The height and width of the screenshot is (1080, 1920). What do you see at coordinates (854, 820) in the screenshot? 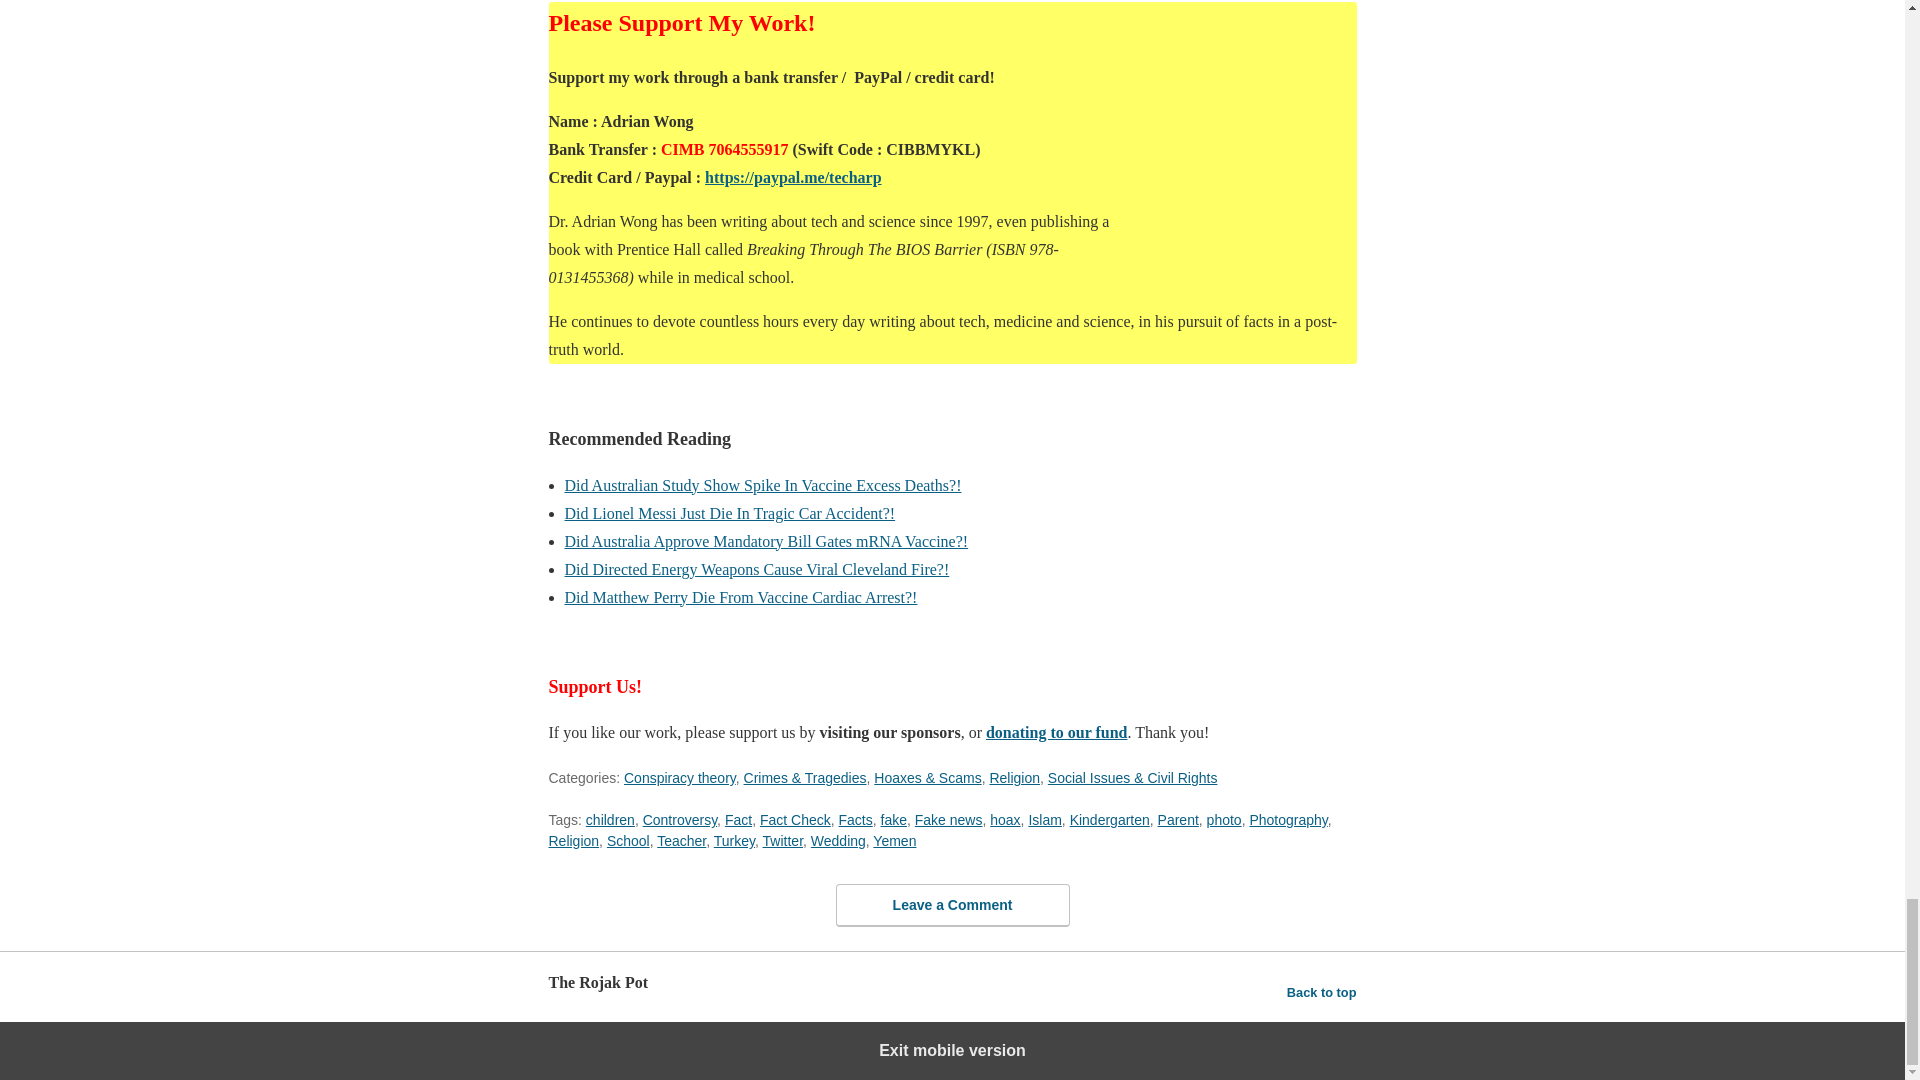
I see `Facts` at bounding box center [854, 820].